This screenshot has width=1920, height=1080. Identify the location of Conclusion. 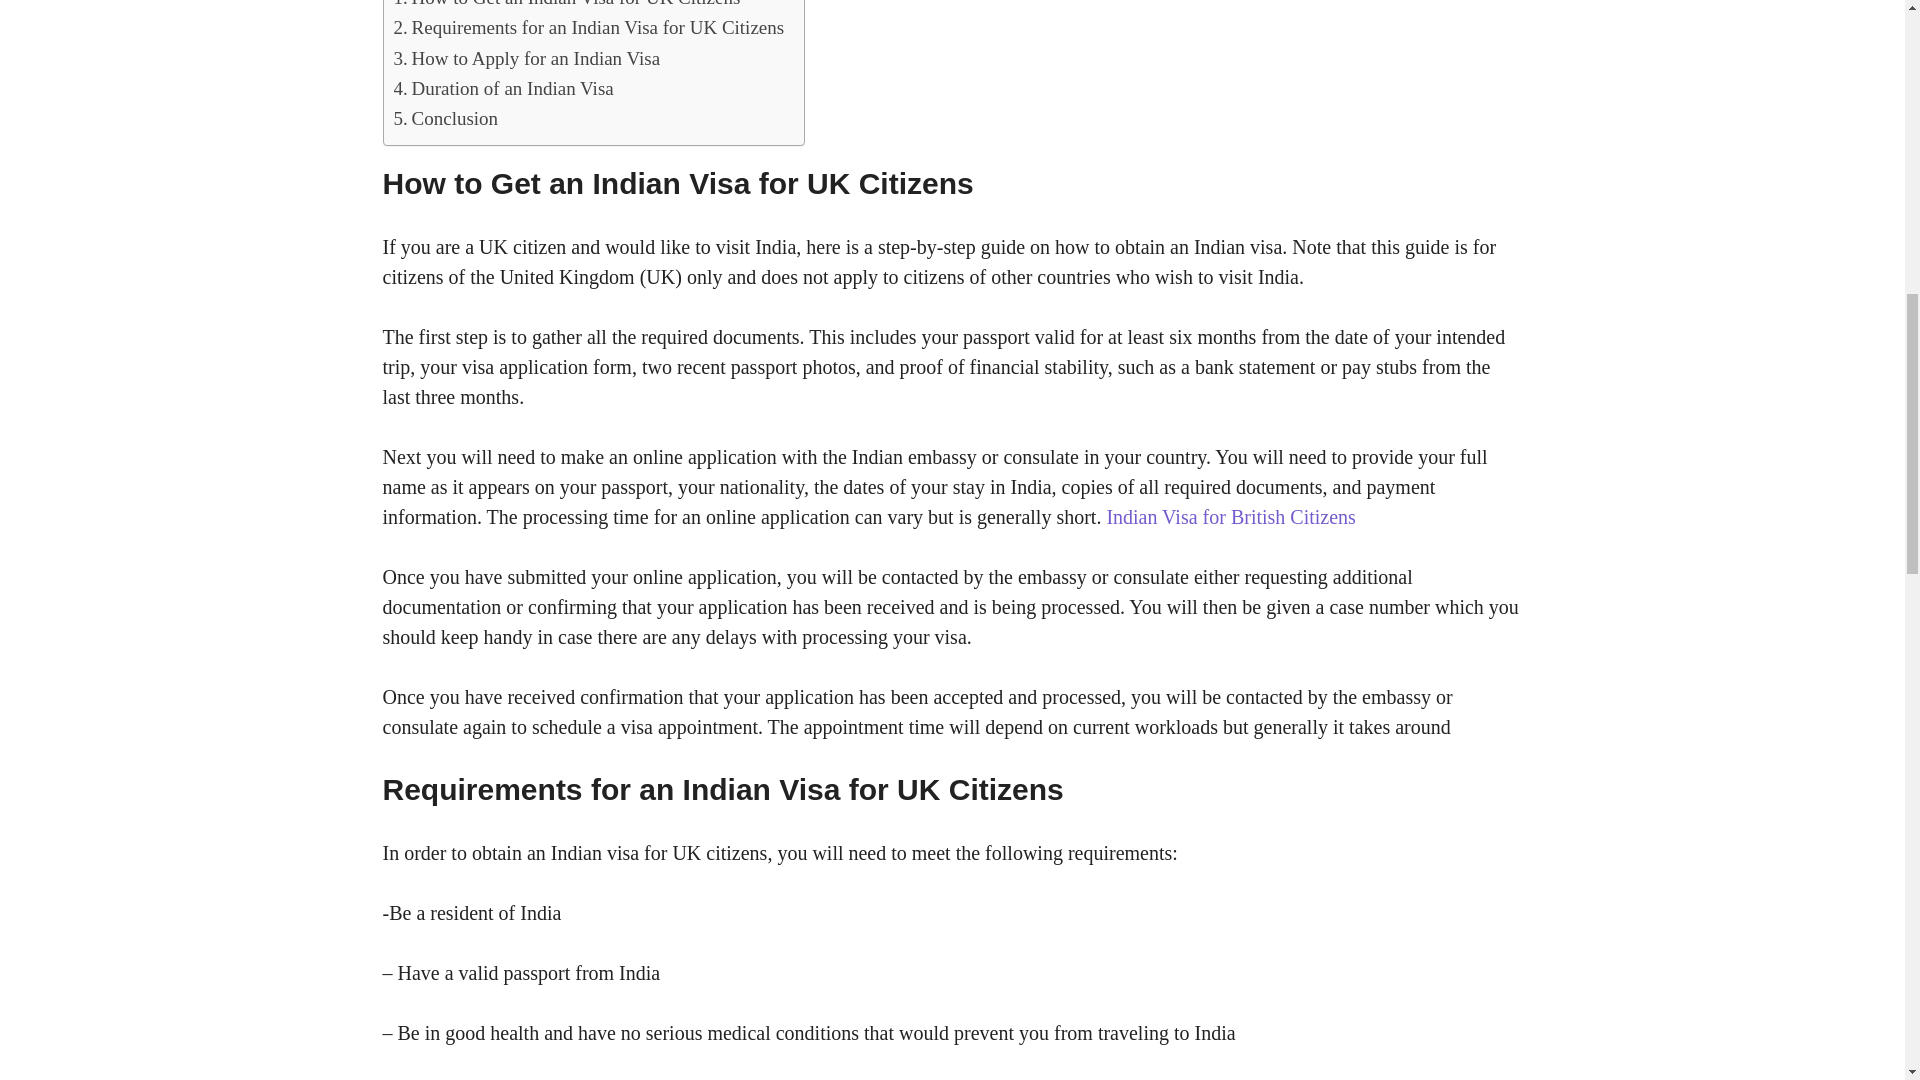
(446, 118).